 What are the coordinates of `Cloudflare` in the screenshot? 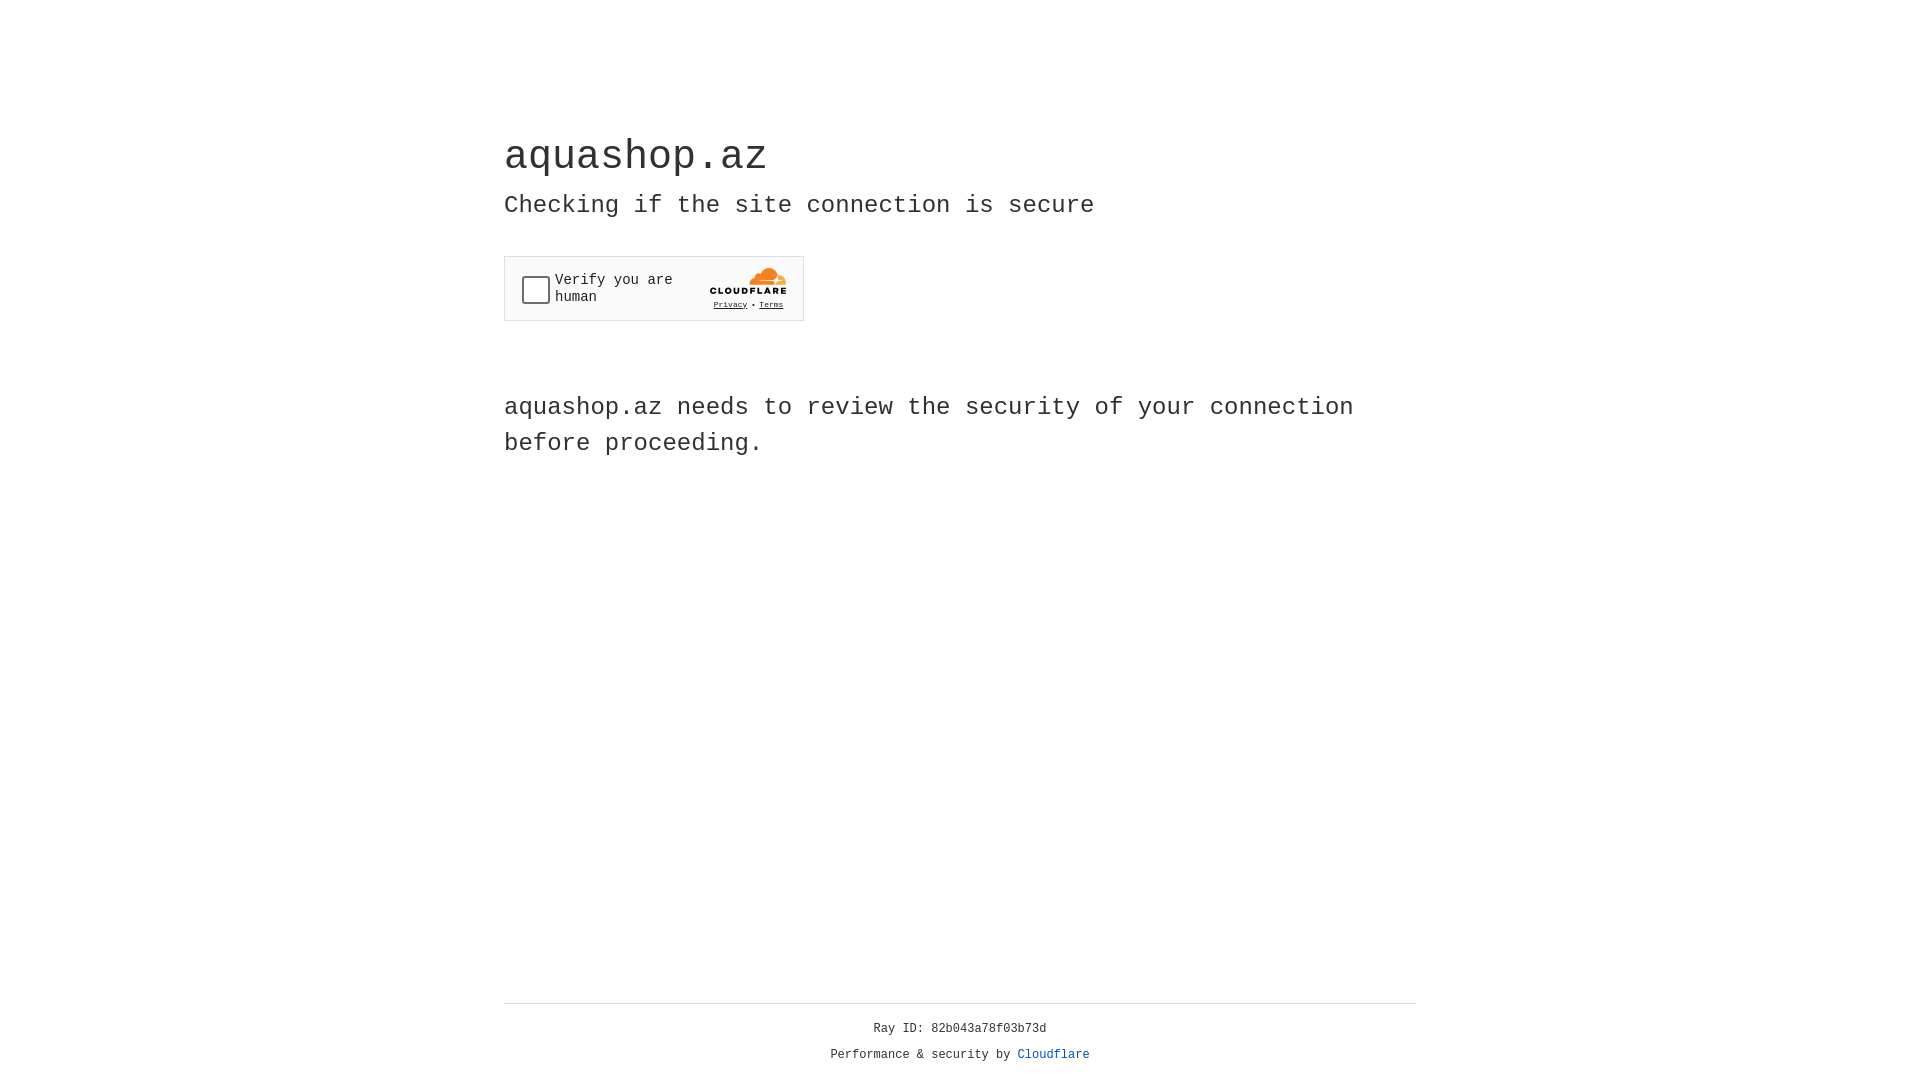 It's located at (1054, 1055).